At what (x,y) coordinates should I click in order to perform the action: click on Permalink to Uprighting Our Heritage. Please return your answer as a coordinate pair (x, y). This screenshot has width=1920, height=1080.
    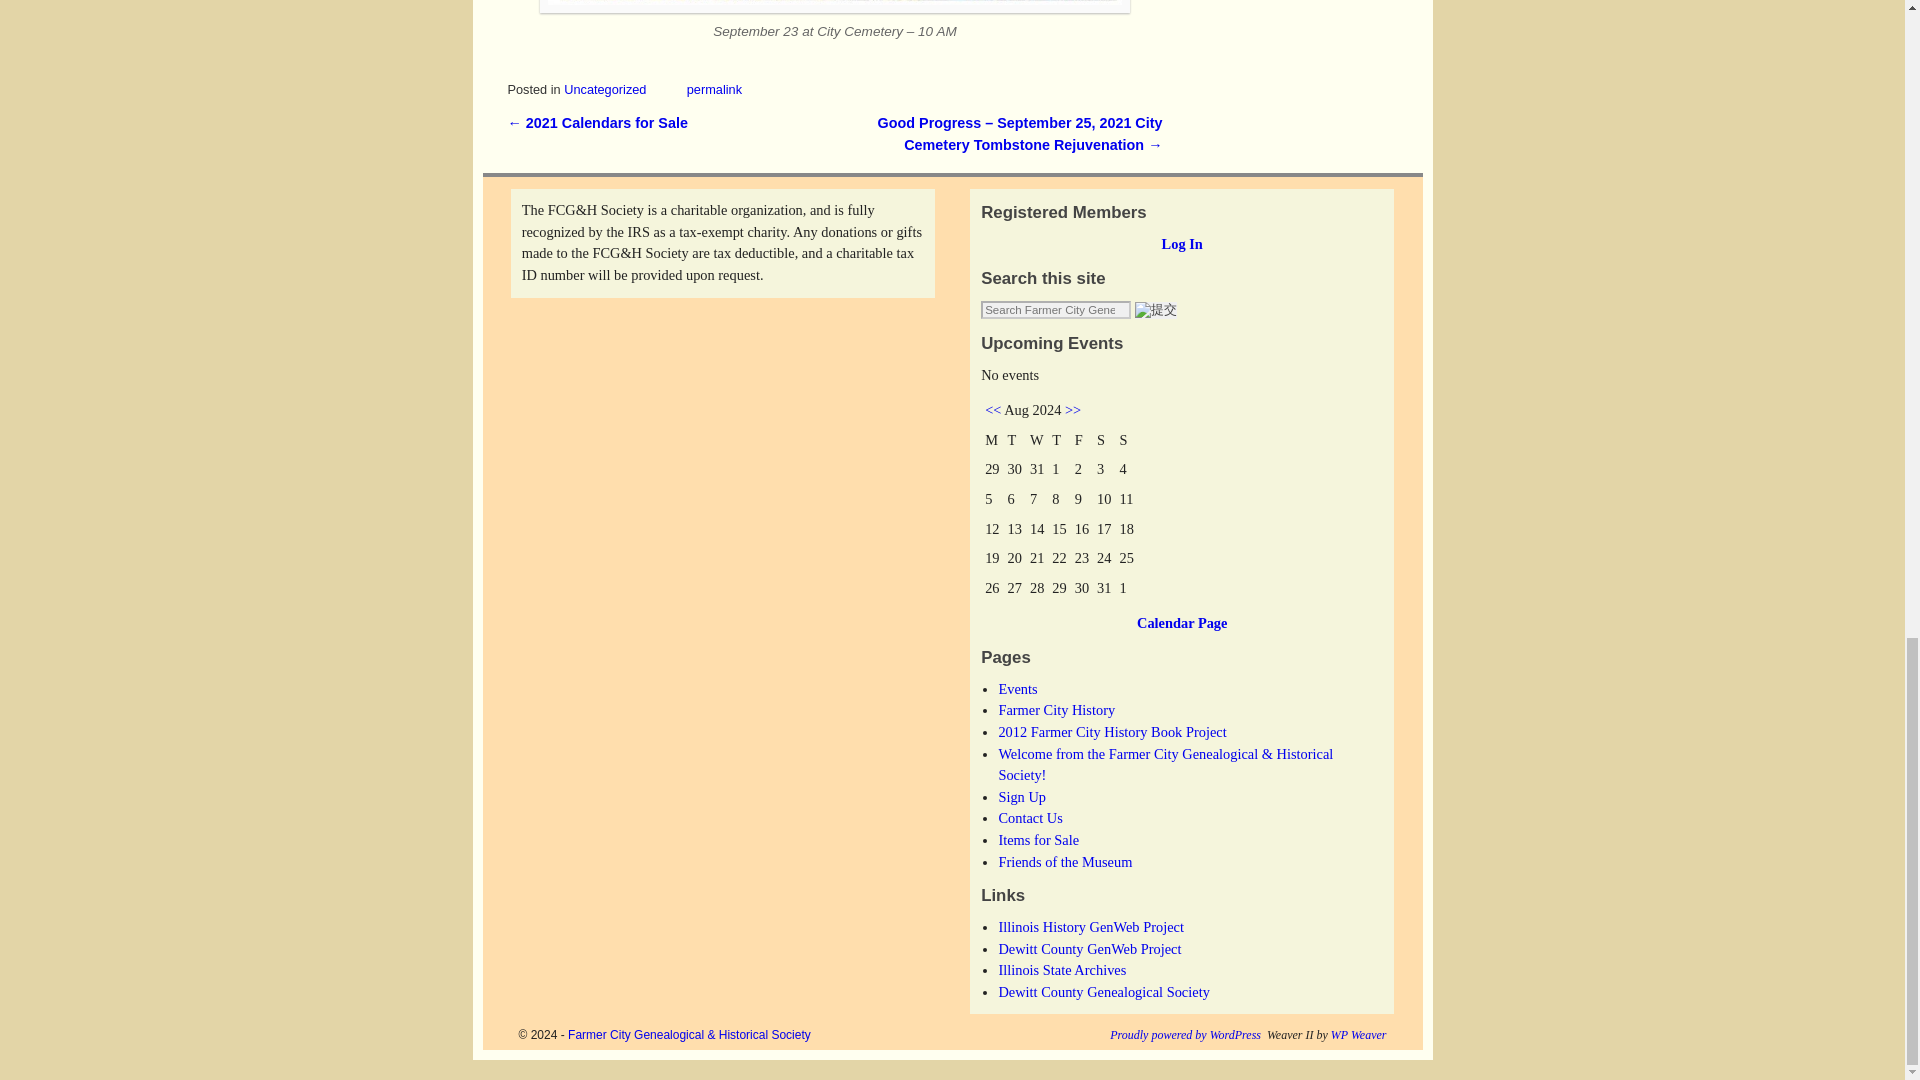
    Looking at the image, I should click on (714, 90).